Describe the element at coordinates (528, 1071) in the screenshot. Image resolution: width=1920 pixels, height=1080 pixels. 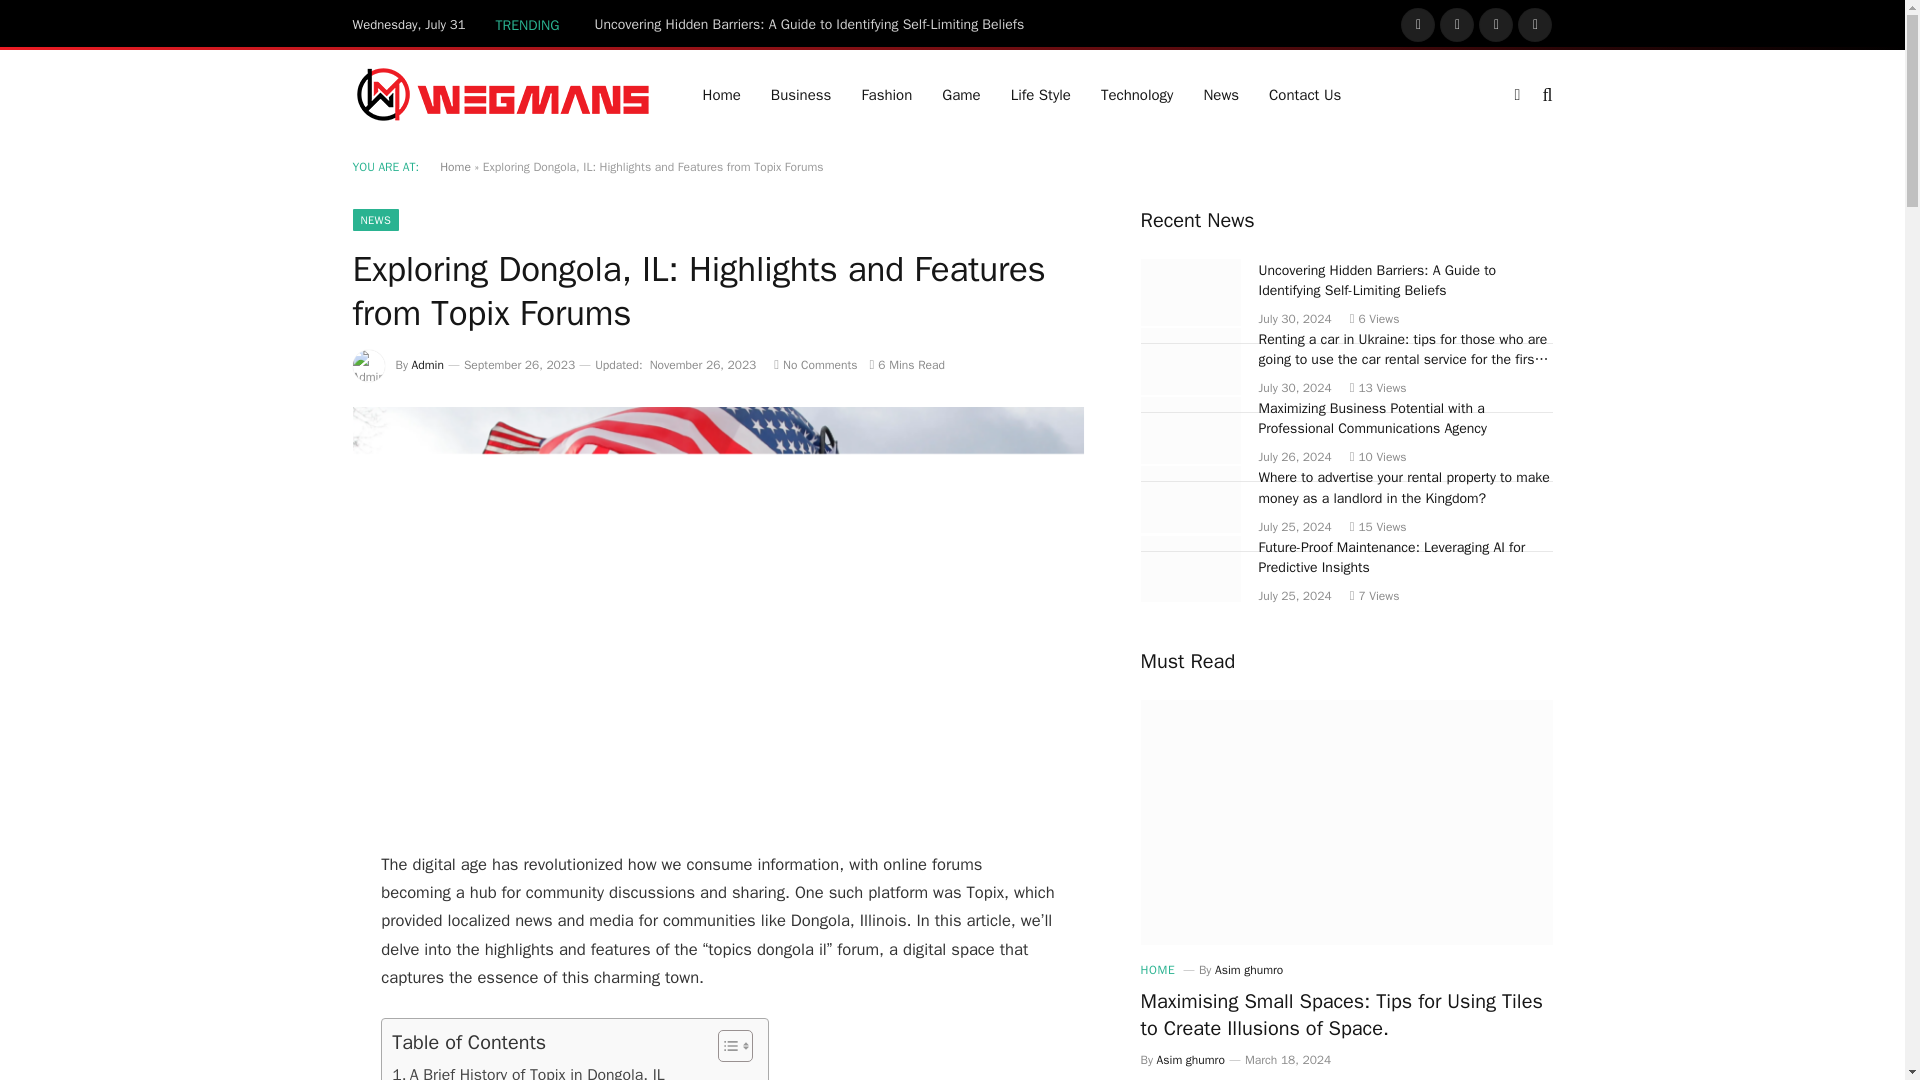
I see `A Brief History of Topix in Dongola, IL` at that location.